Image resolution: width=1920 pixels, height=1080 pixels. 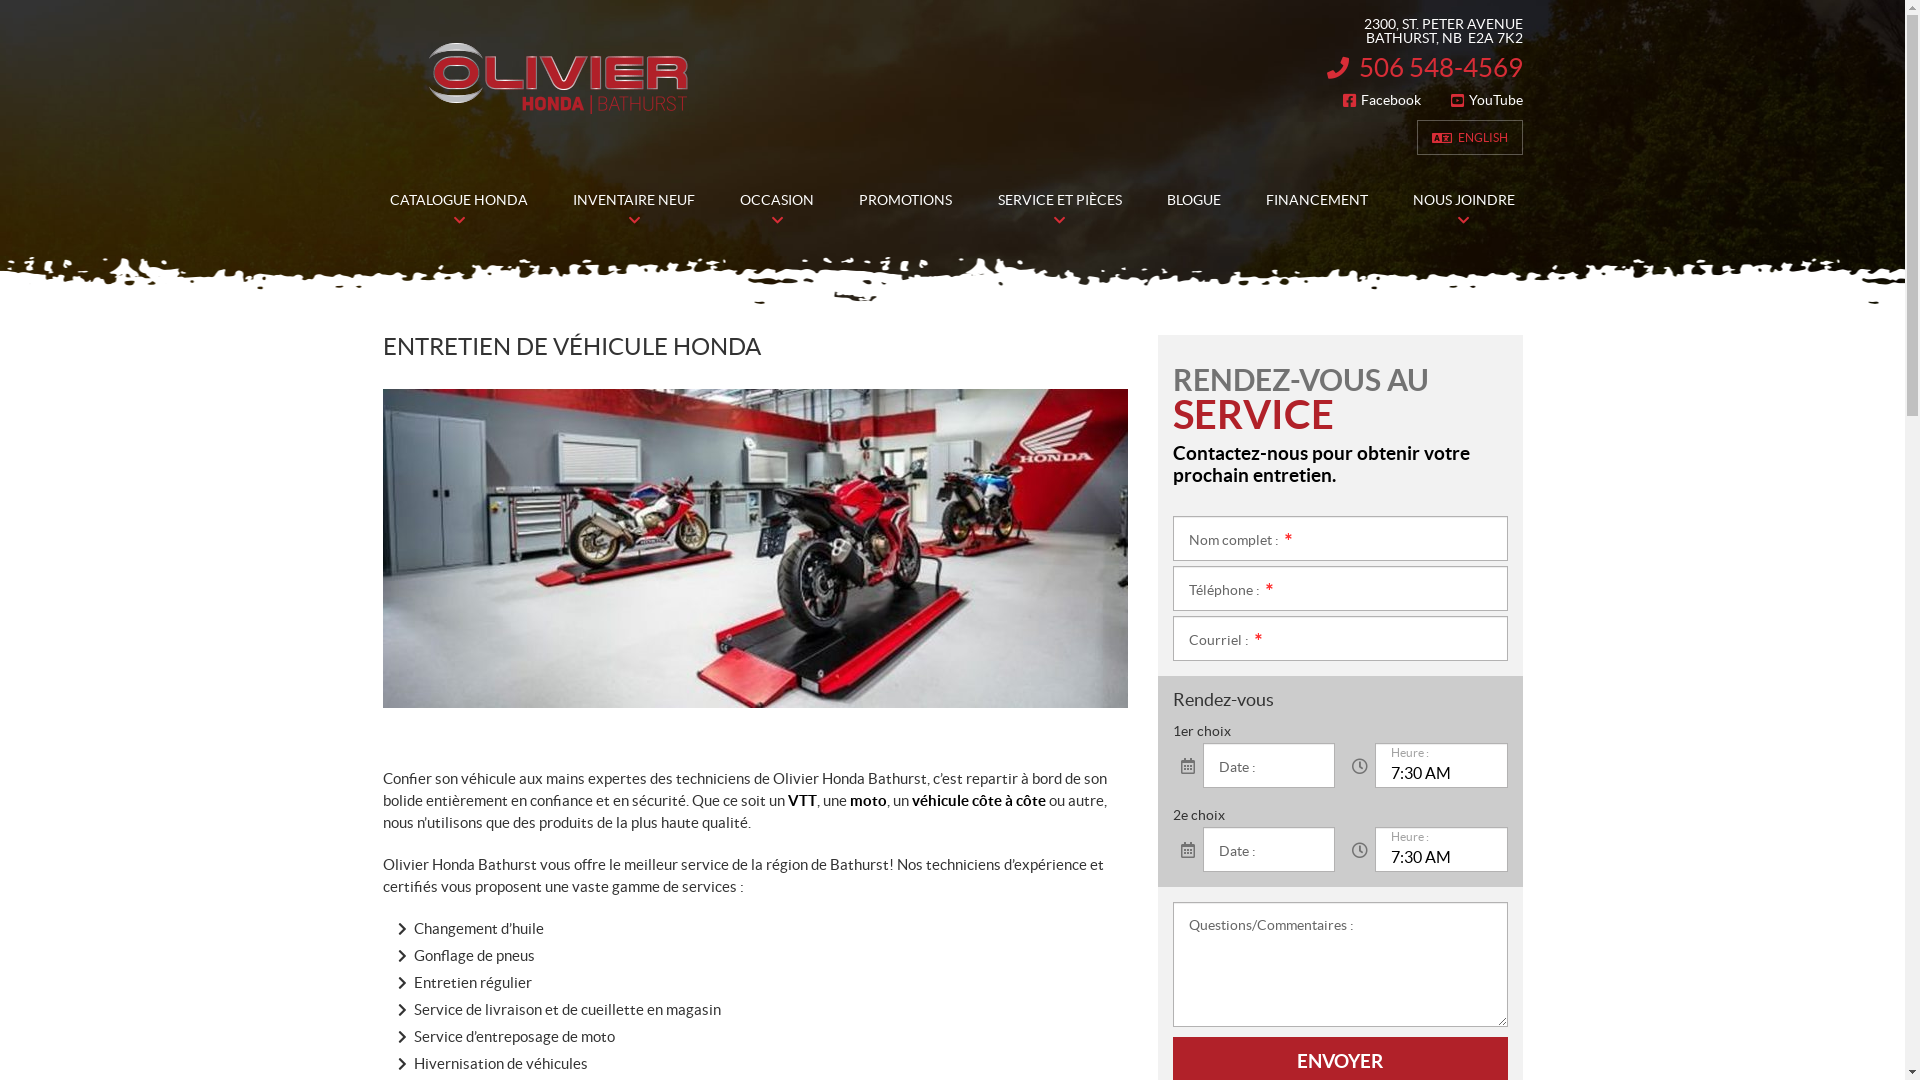 What do you see at coordinates (1469, 138) in the screenshot?
I see `ENGLISH` at bounding box center [1469, 138].